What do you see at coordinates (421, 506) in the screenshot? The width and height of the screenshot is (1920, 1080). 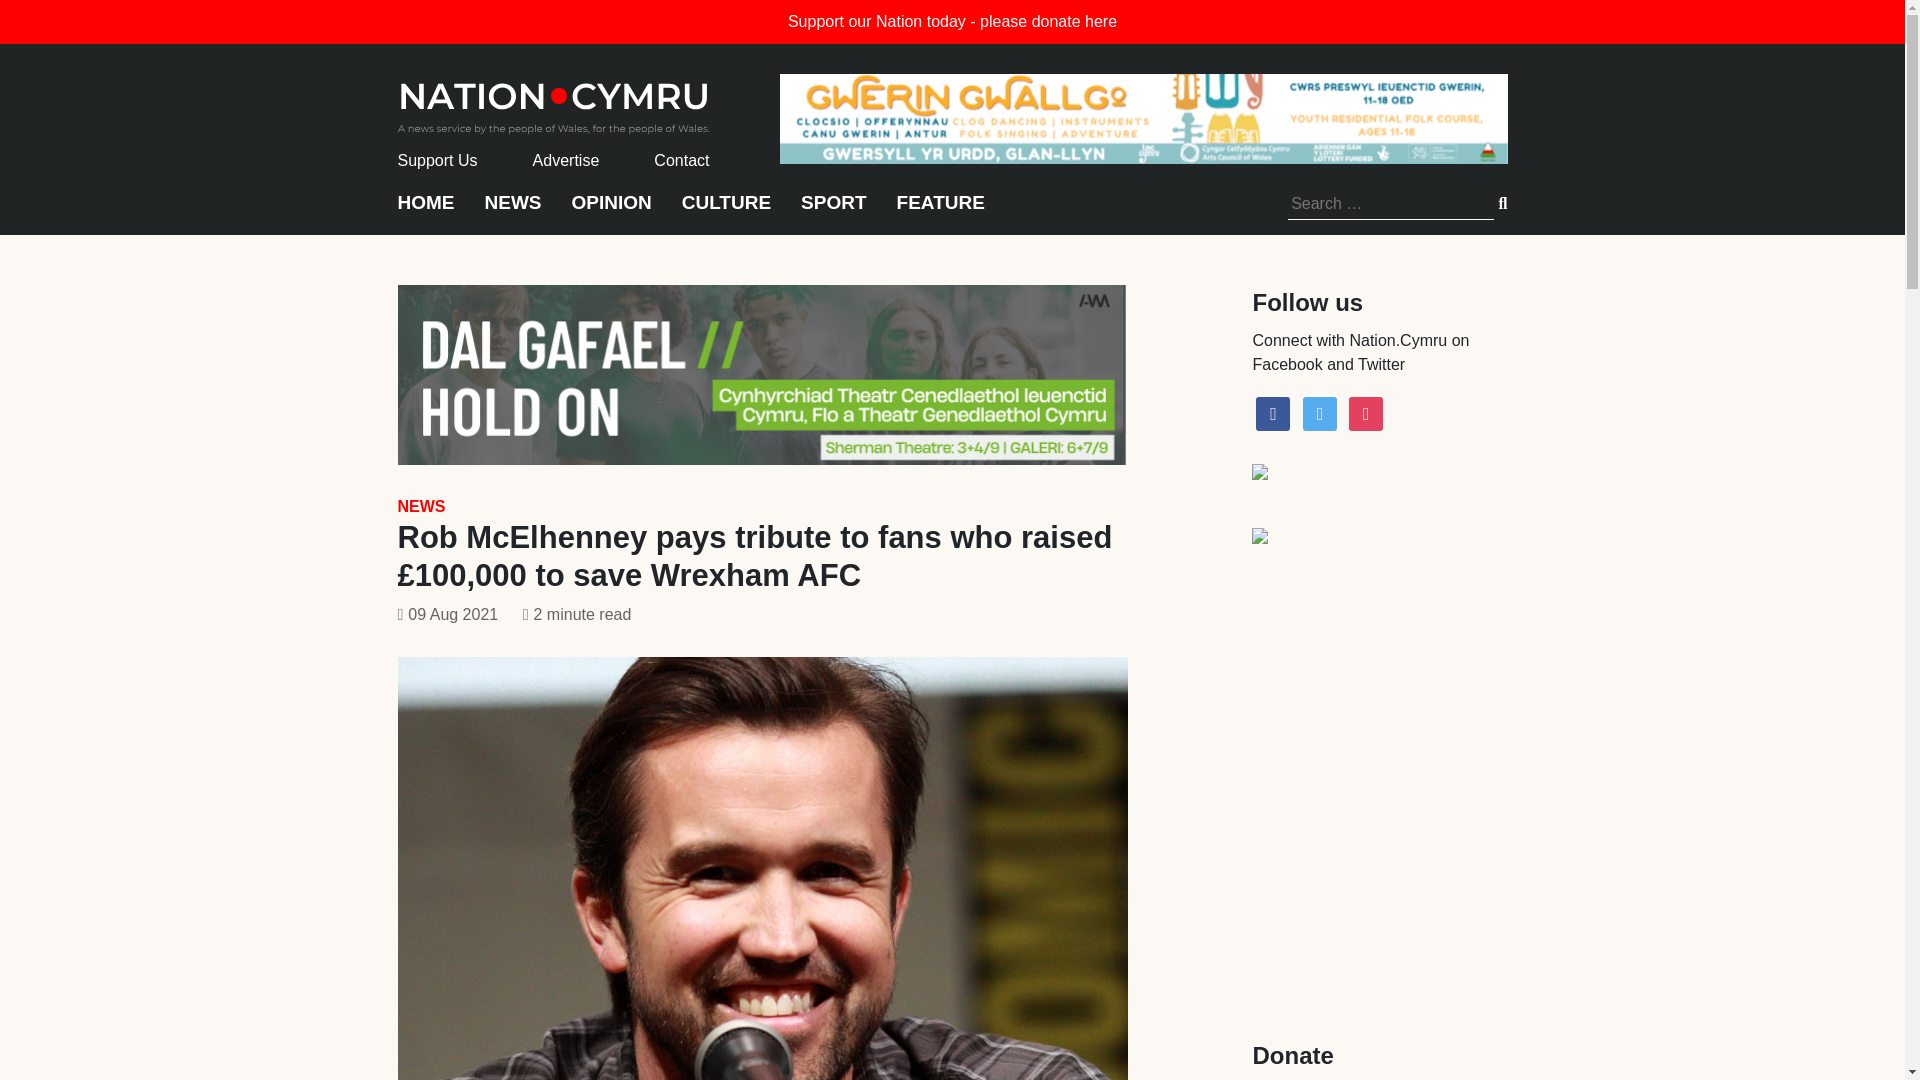 I see `NEWS` at bounding box center [421, 506].